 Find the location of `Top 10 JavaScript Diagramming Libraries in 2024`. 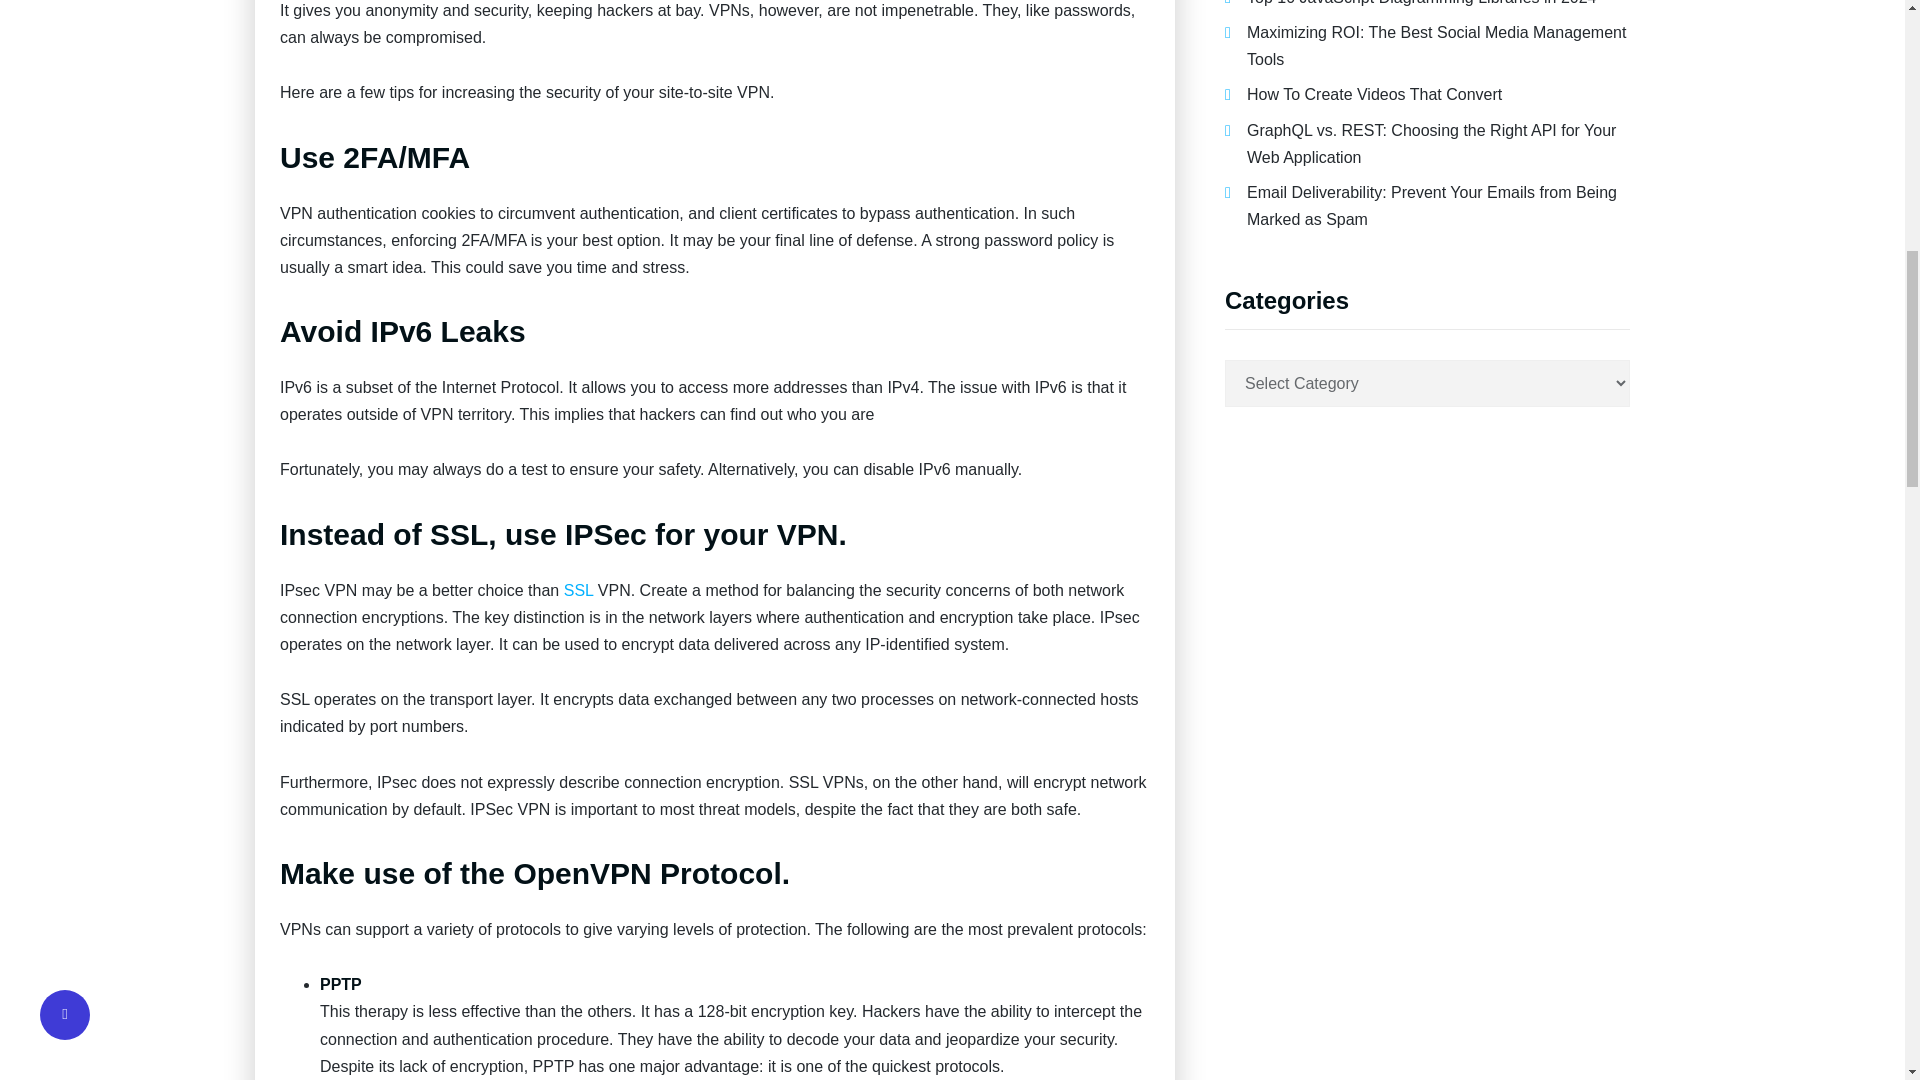

Top 10 JavaScript Diagramming Libraries in 2024 is located at coordinates (1422, 3).